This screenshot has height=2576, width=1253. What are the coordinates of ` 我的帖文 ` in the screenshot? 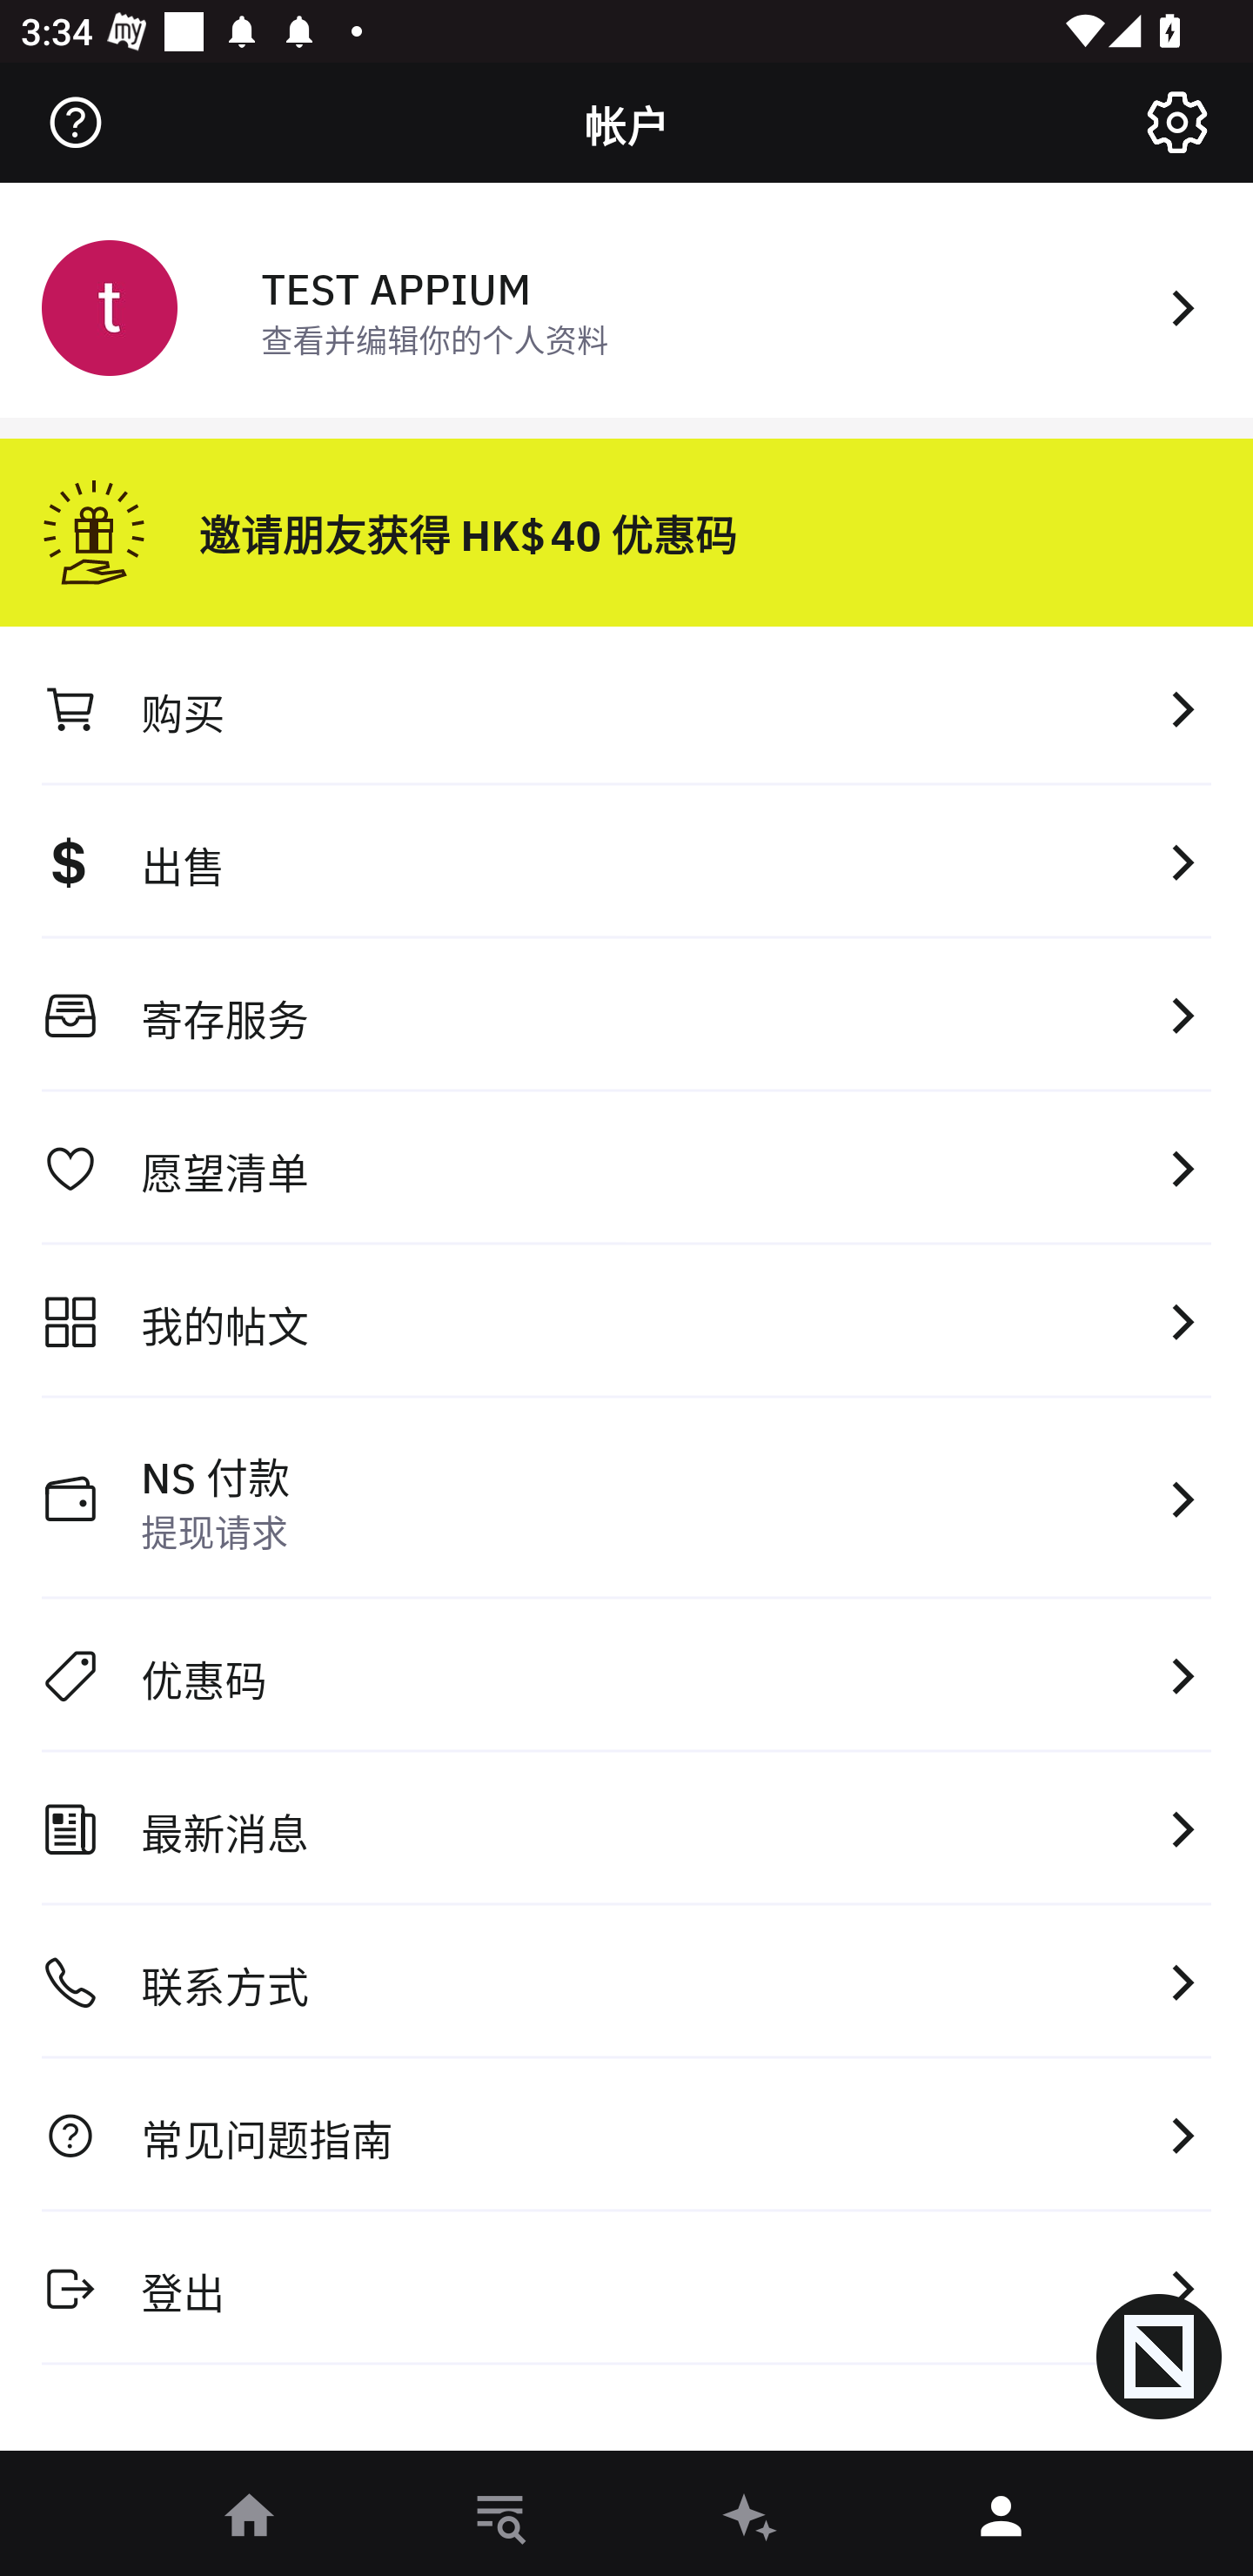 It's located at (626, 1321).